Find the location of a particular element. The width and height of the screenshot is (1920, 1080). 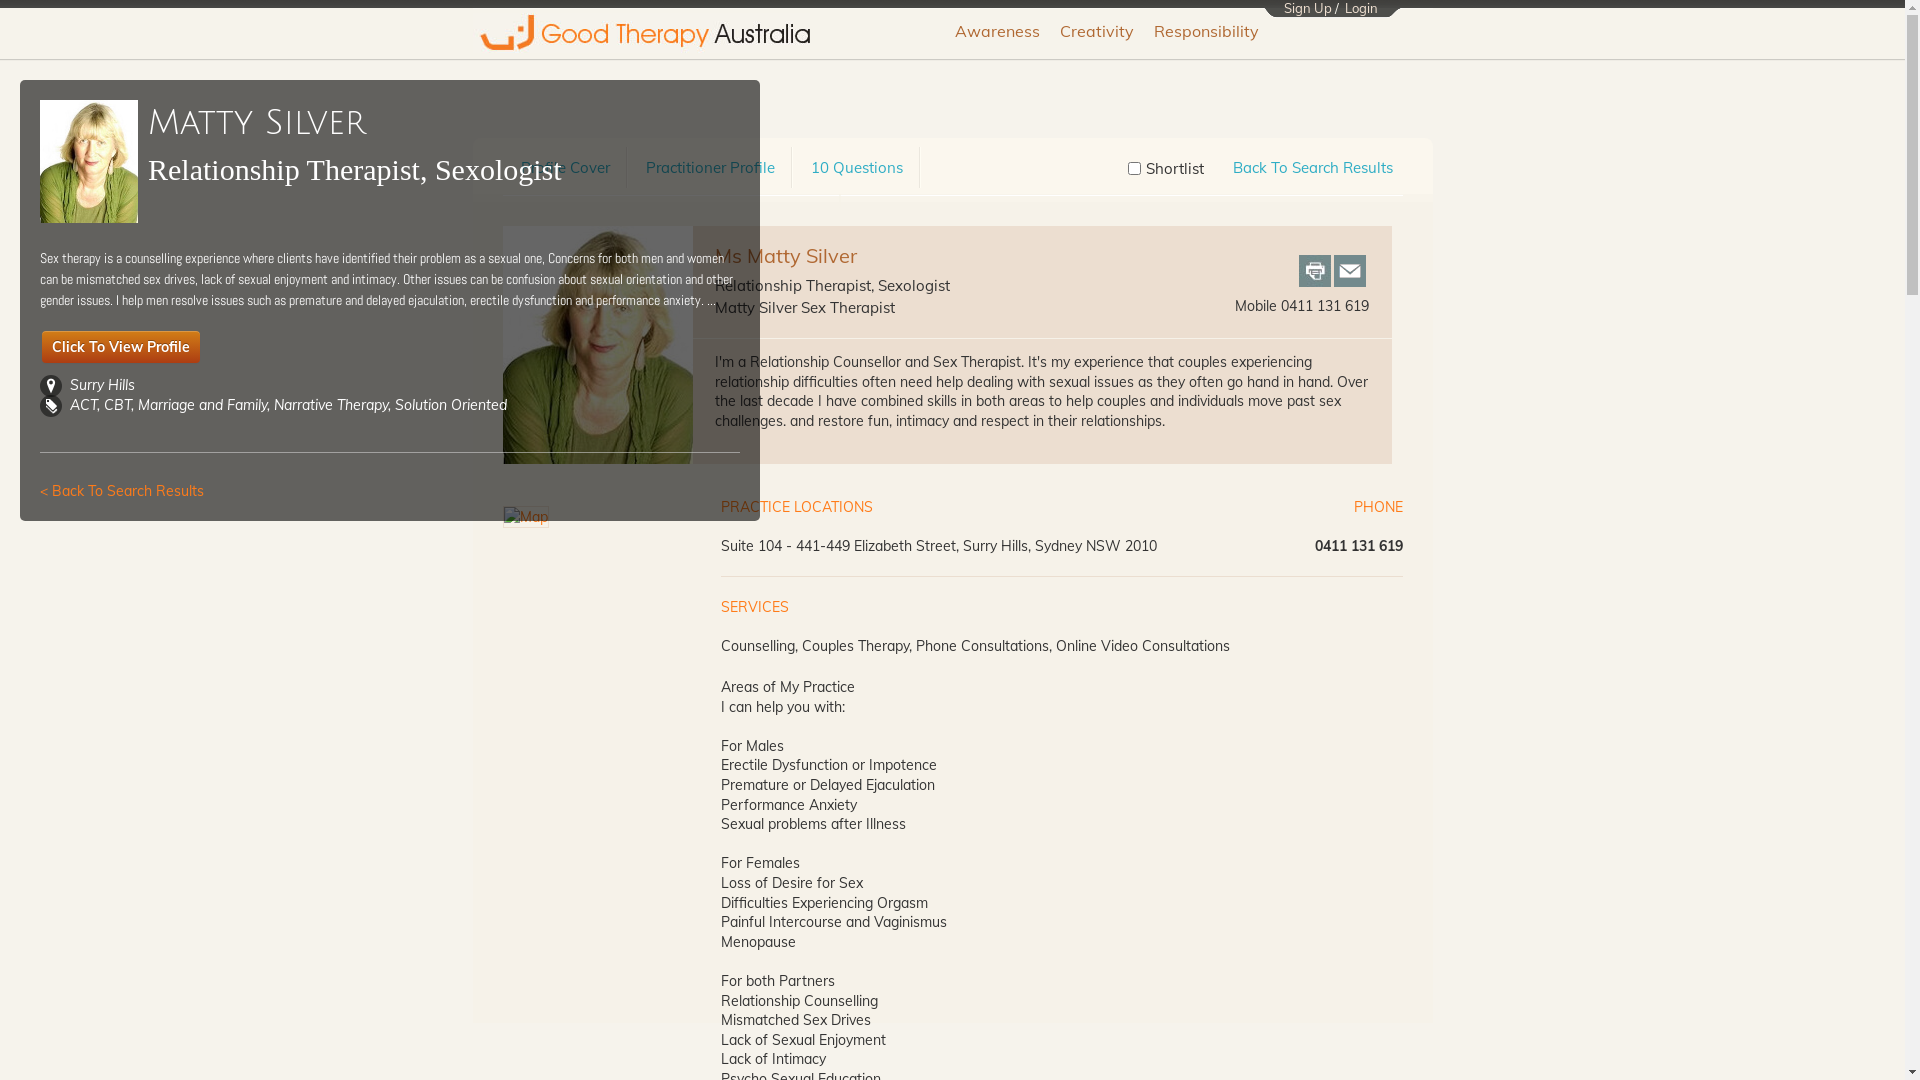

  is located at coordinates (1350, 271).